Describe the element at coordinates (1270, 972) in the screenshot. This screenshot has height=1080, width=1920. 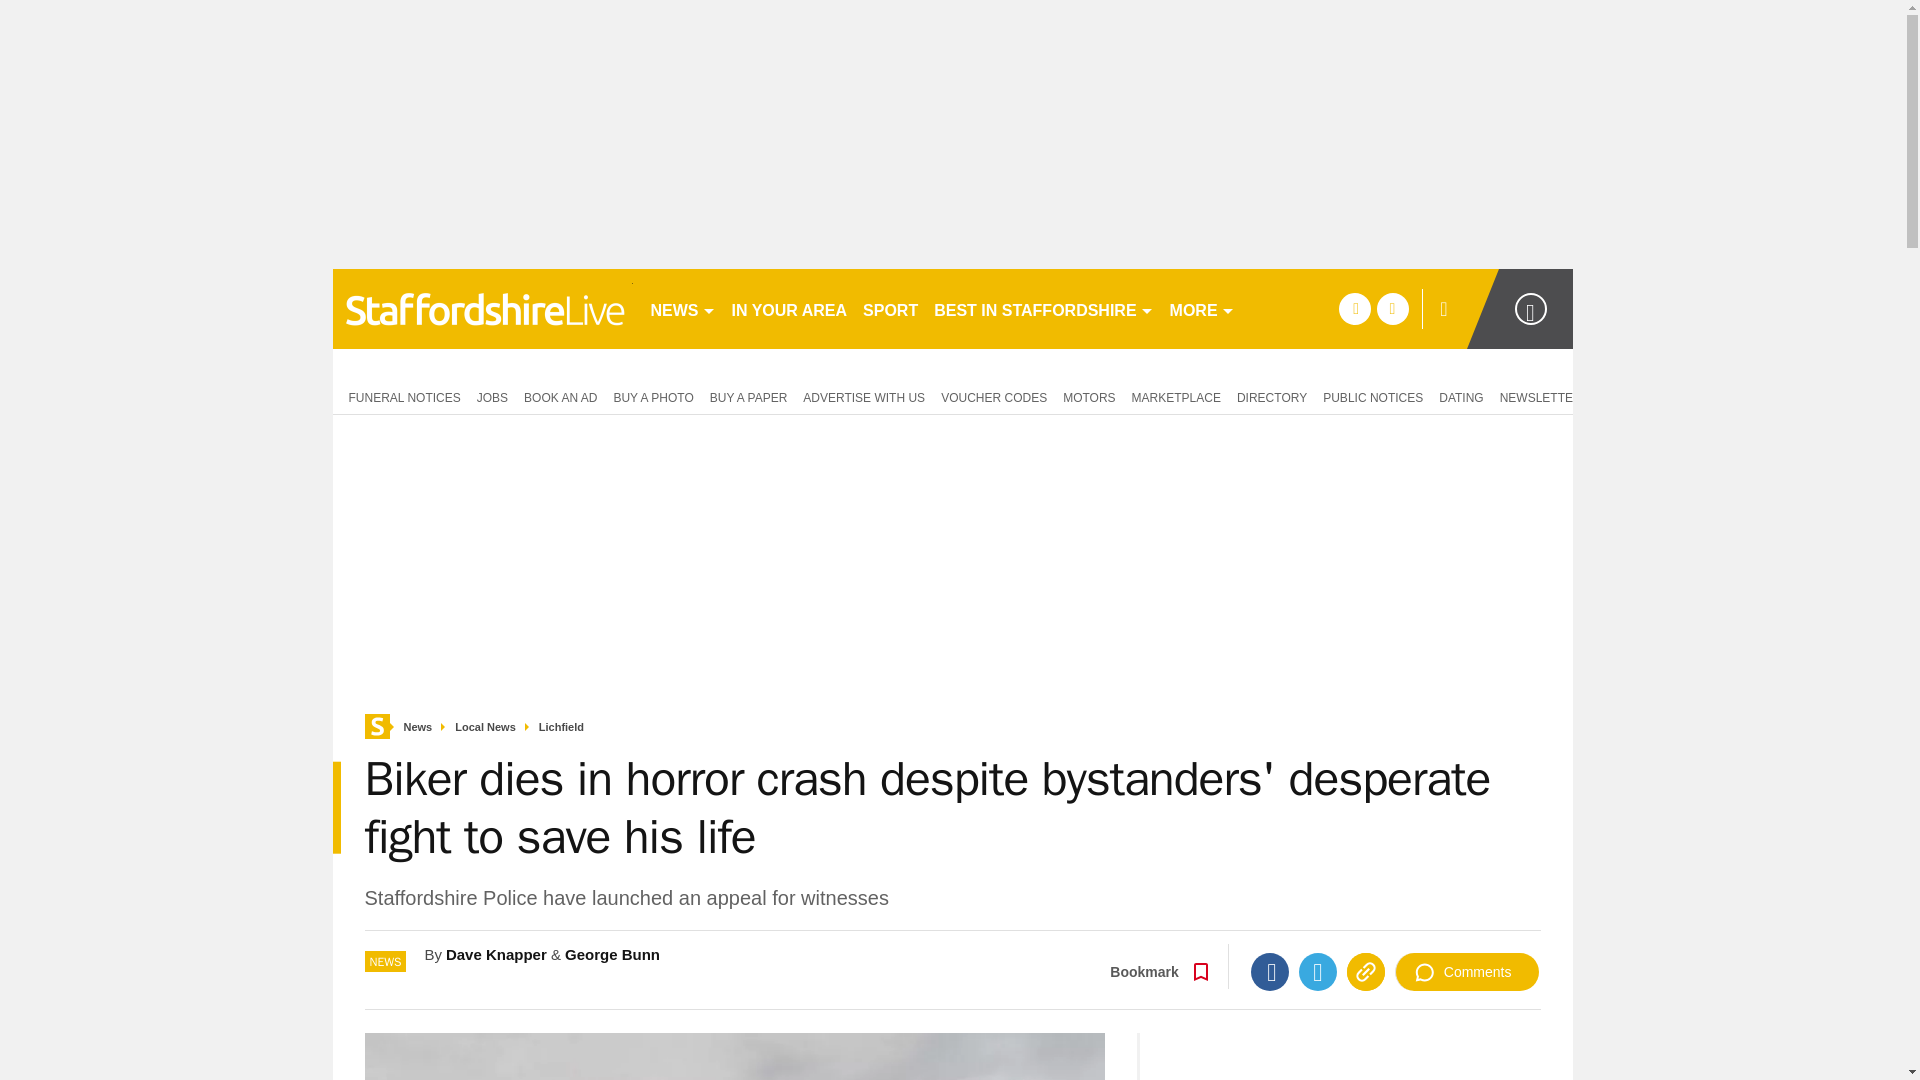
I see `Facebook` at that location.